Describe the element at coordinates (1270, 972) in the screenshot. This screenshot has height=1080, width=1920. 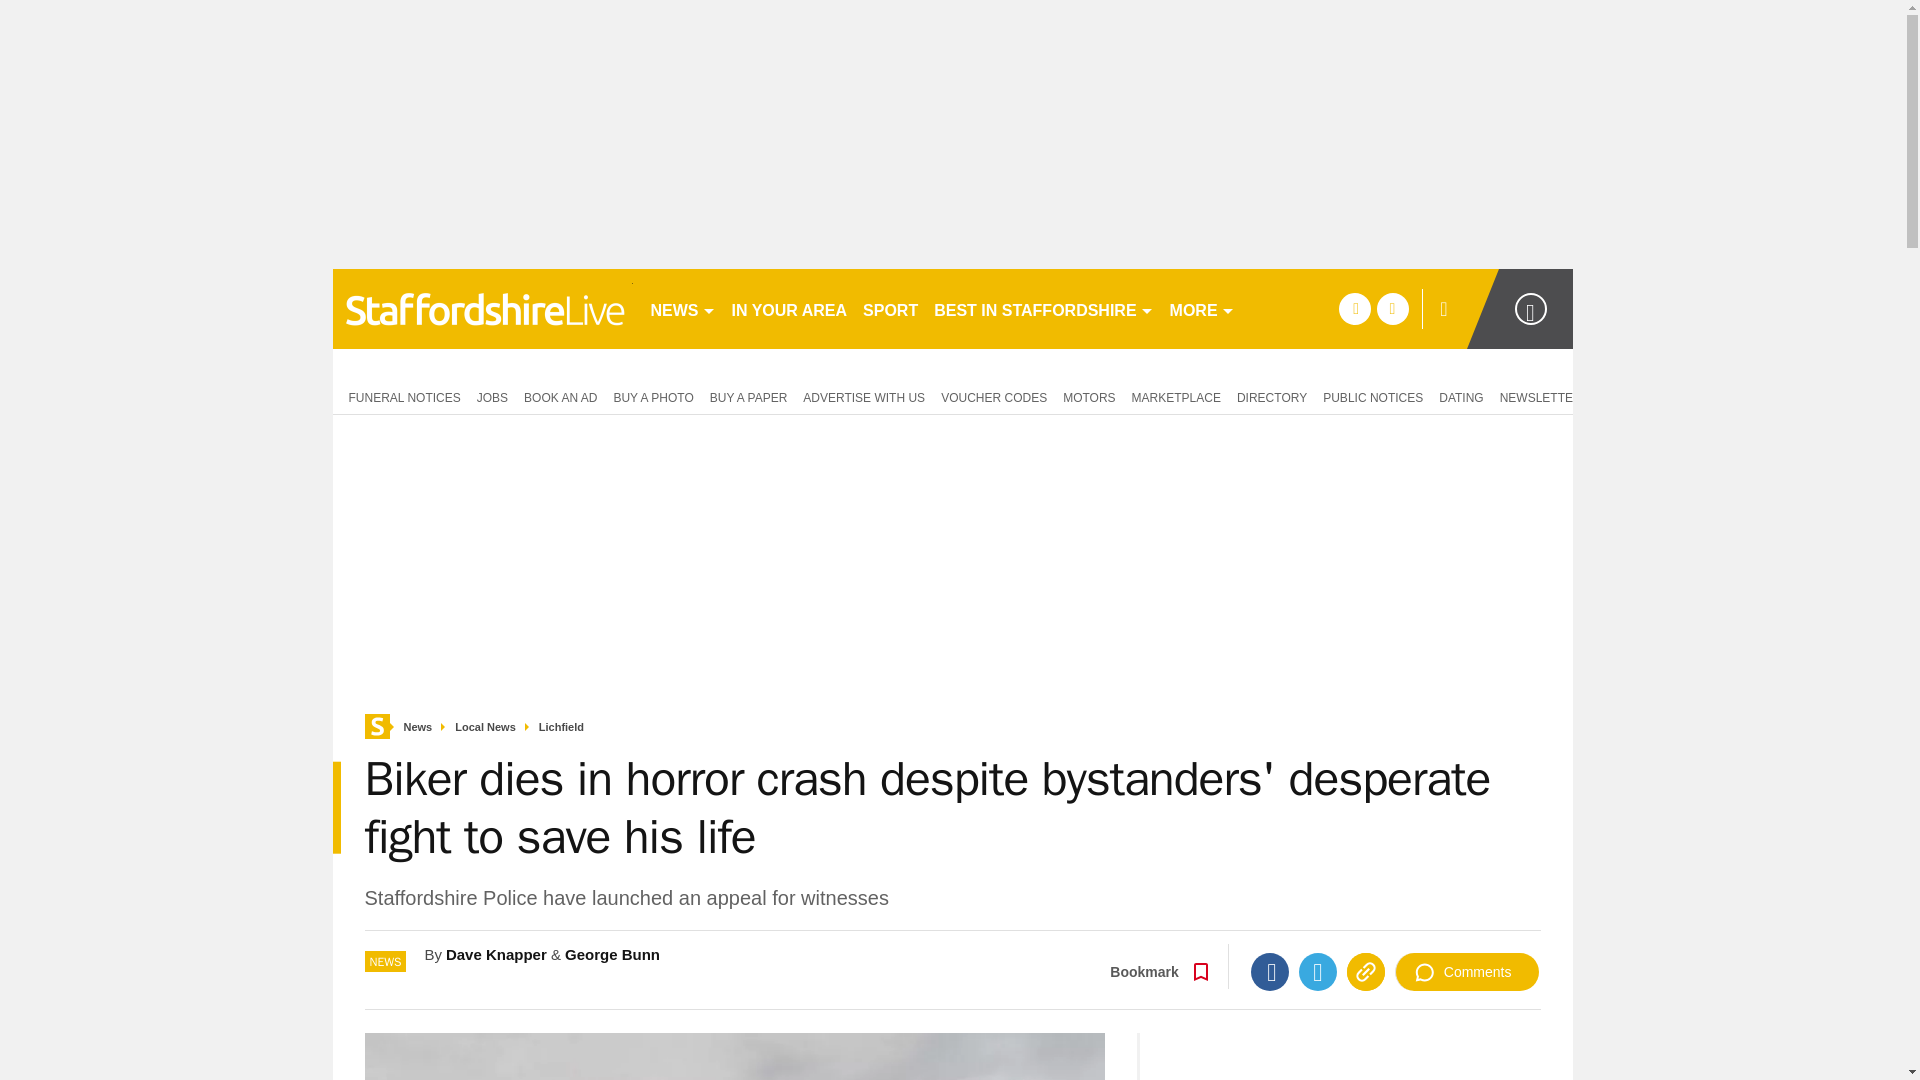
I see `Facebook` at that location.